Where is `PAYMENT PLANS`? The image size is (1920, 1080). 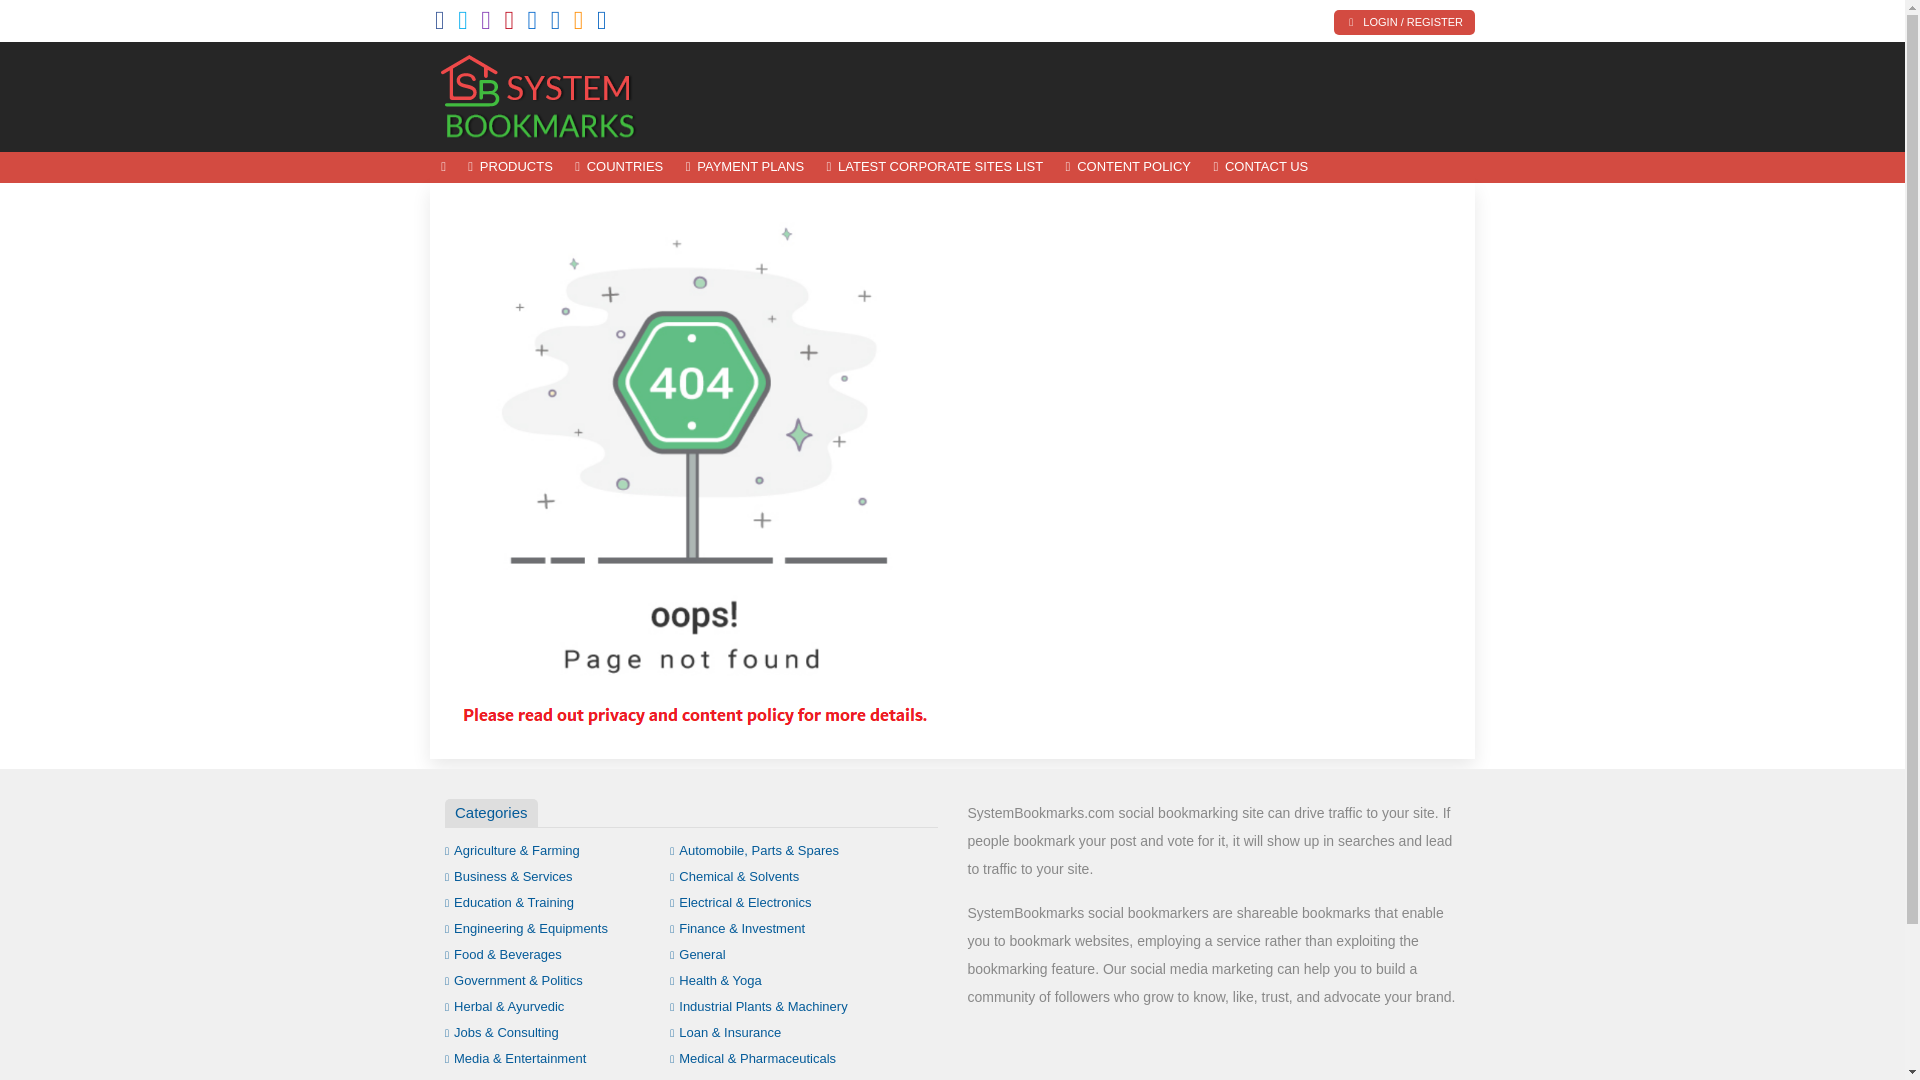
PAYMENT PLANS is located at coordinates (744, 167).